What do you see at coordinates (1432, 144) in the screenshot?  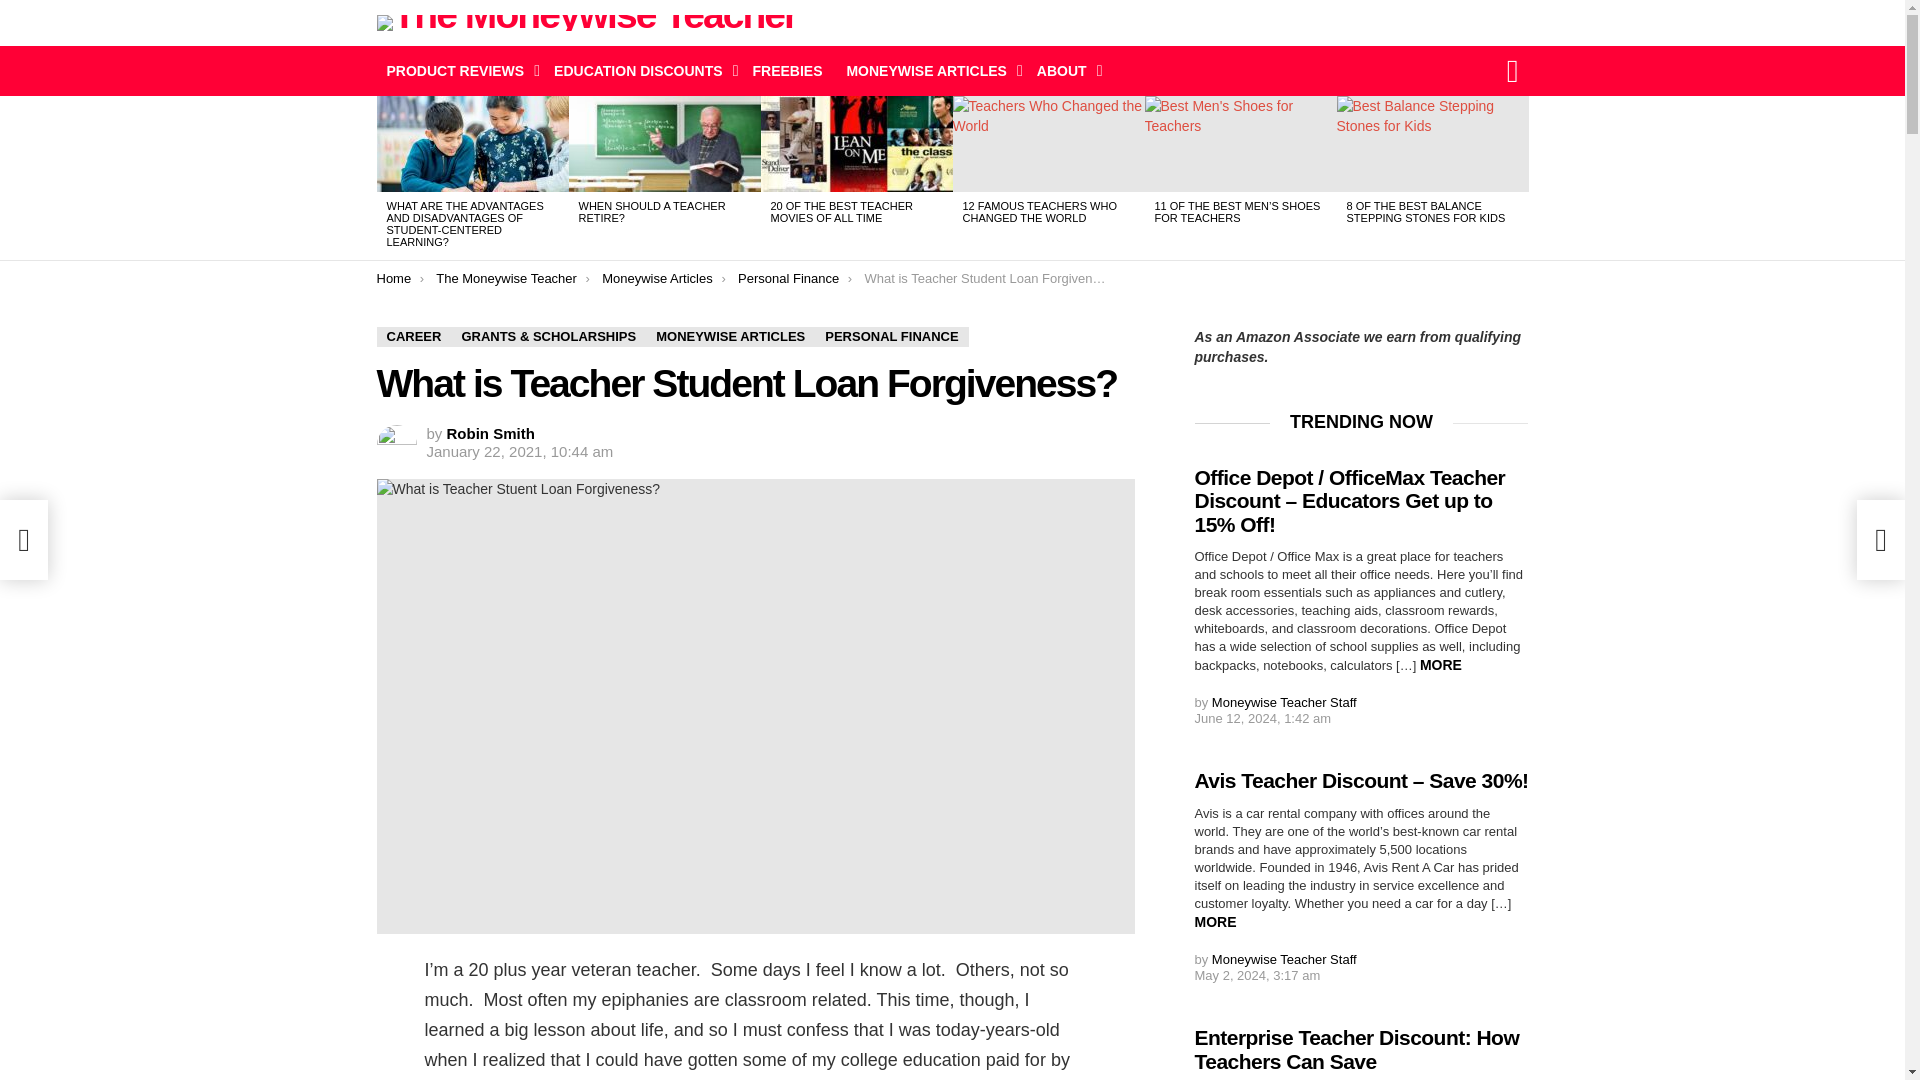 I see `8 of the Best Balance Stepping Stones for Kids` at bounding box center [1432, 144].